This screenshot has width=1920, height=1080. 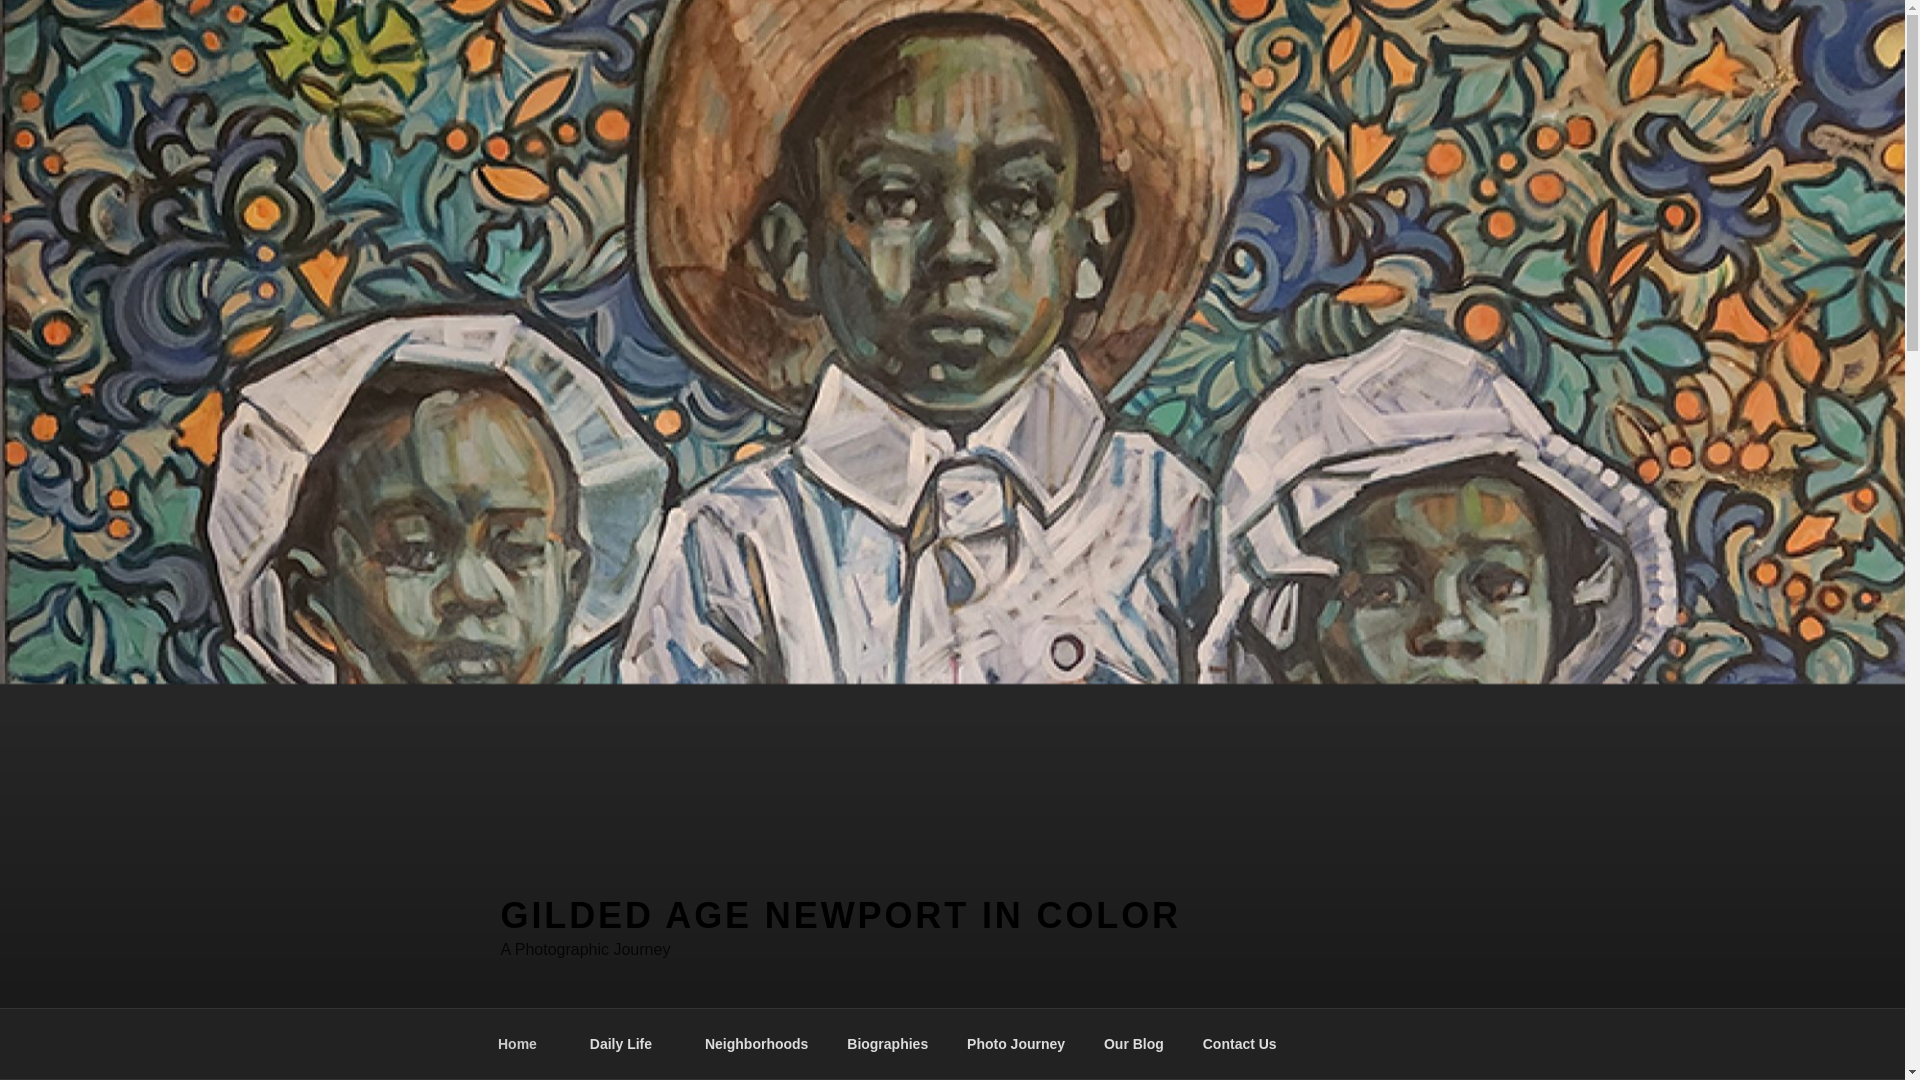 What do you see at coordinates (888, 1044) in the screenshot?
I see `Biographies` at bounding box center [888, 1044].